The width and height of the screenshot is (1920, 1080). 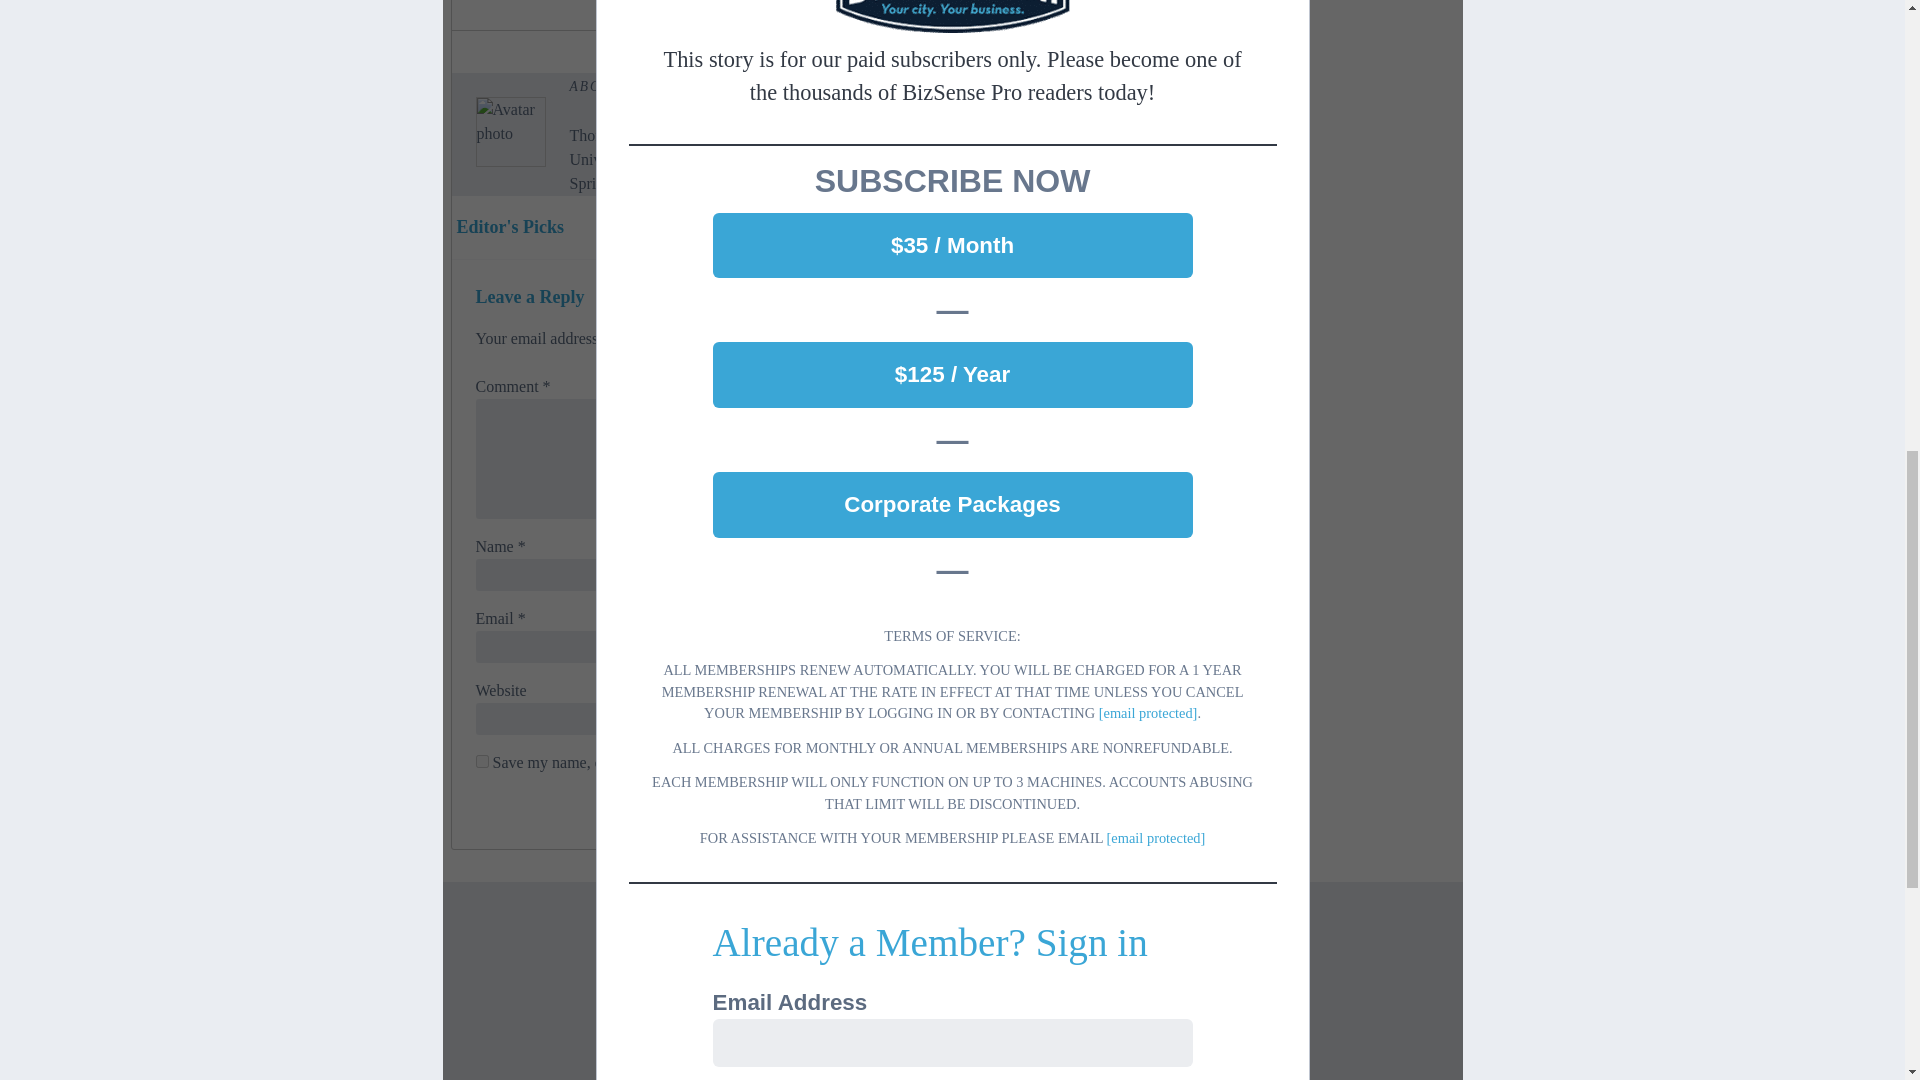 I want to click on Posts by Thomas Gounley, so click(x=818, y=86).